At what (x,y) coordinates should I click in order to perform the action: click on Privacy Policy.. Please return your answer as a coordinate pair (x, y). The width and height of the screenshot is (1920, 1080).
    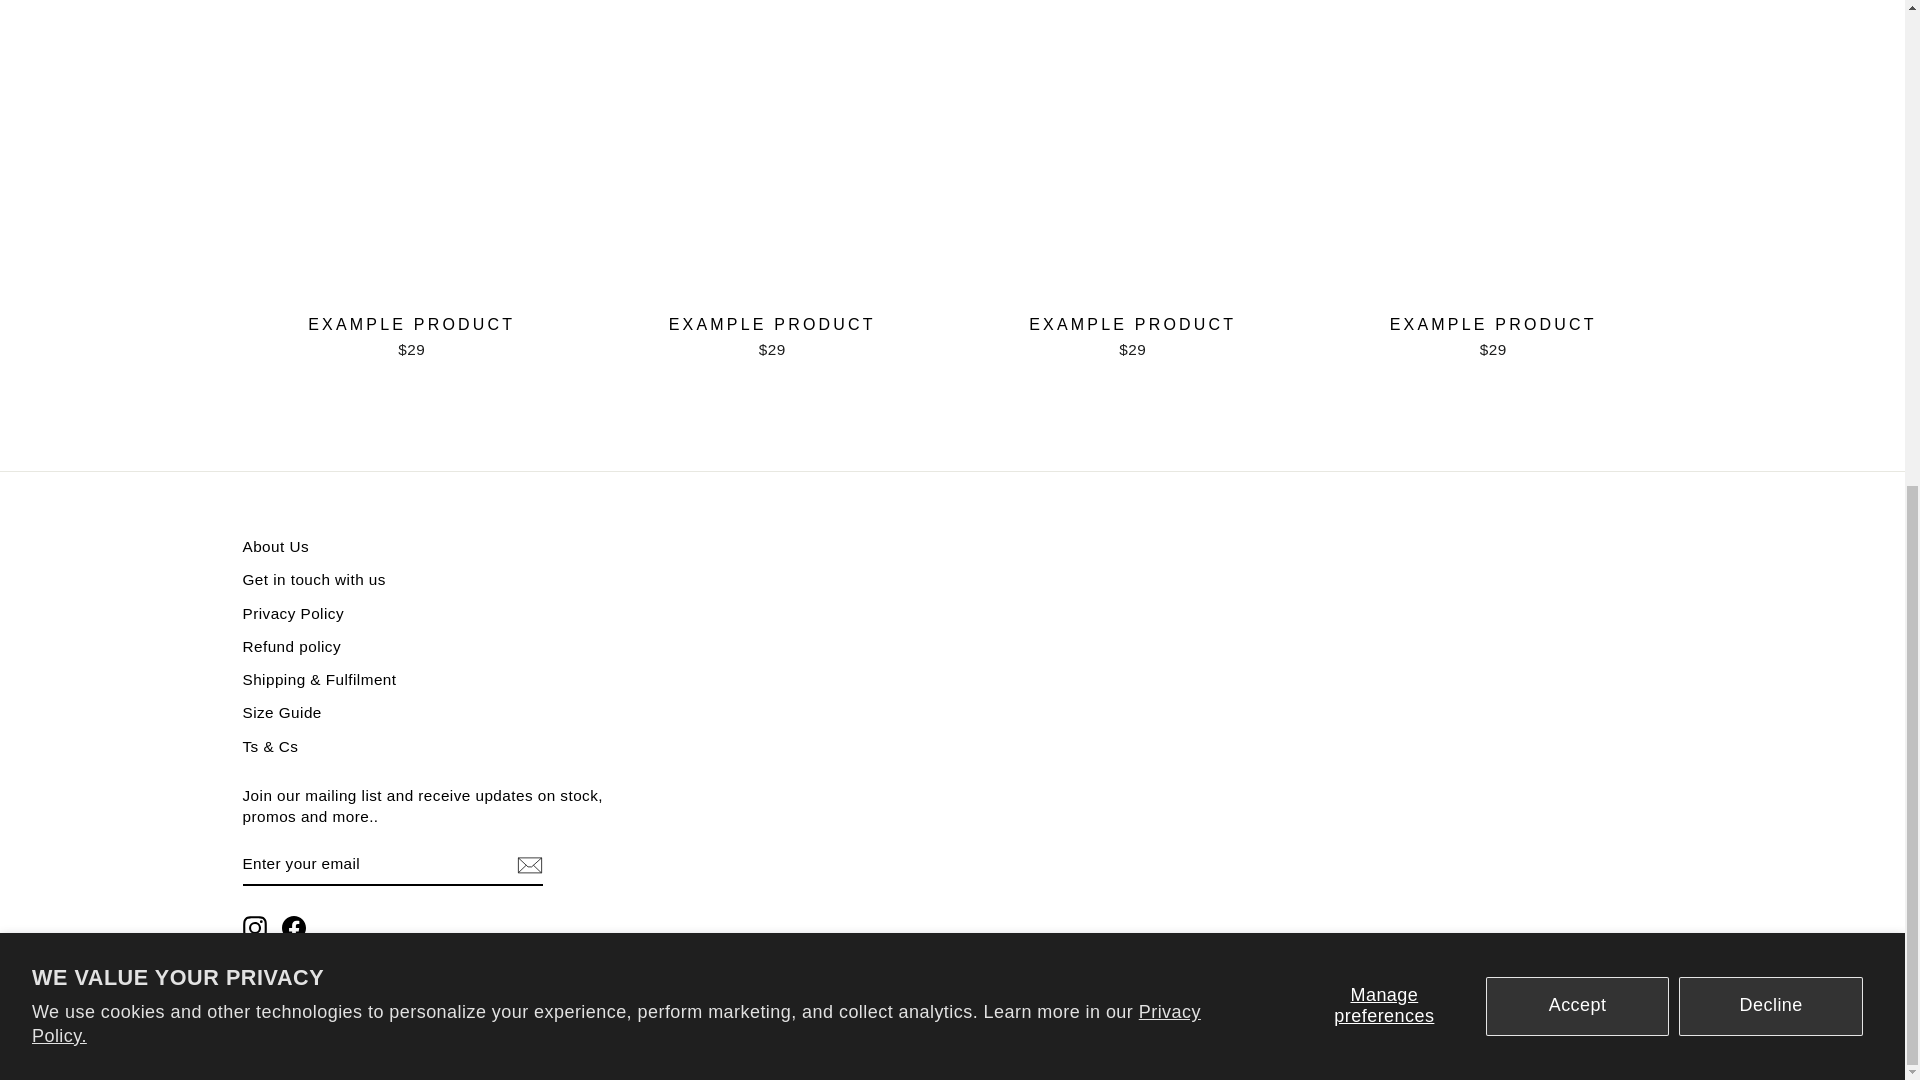
    Looking at the image, I should click on (616, 144).